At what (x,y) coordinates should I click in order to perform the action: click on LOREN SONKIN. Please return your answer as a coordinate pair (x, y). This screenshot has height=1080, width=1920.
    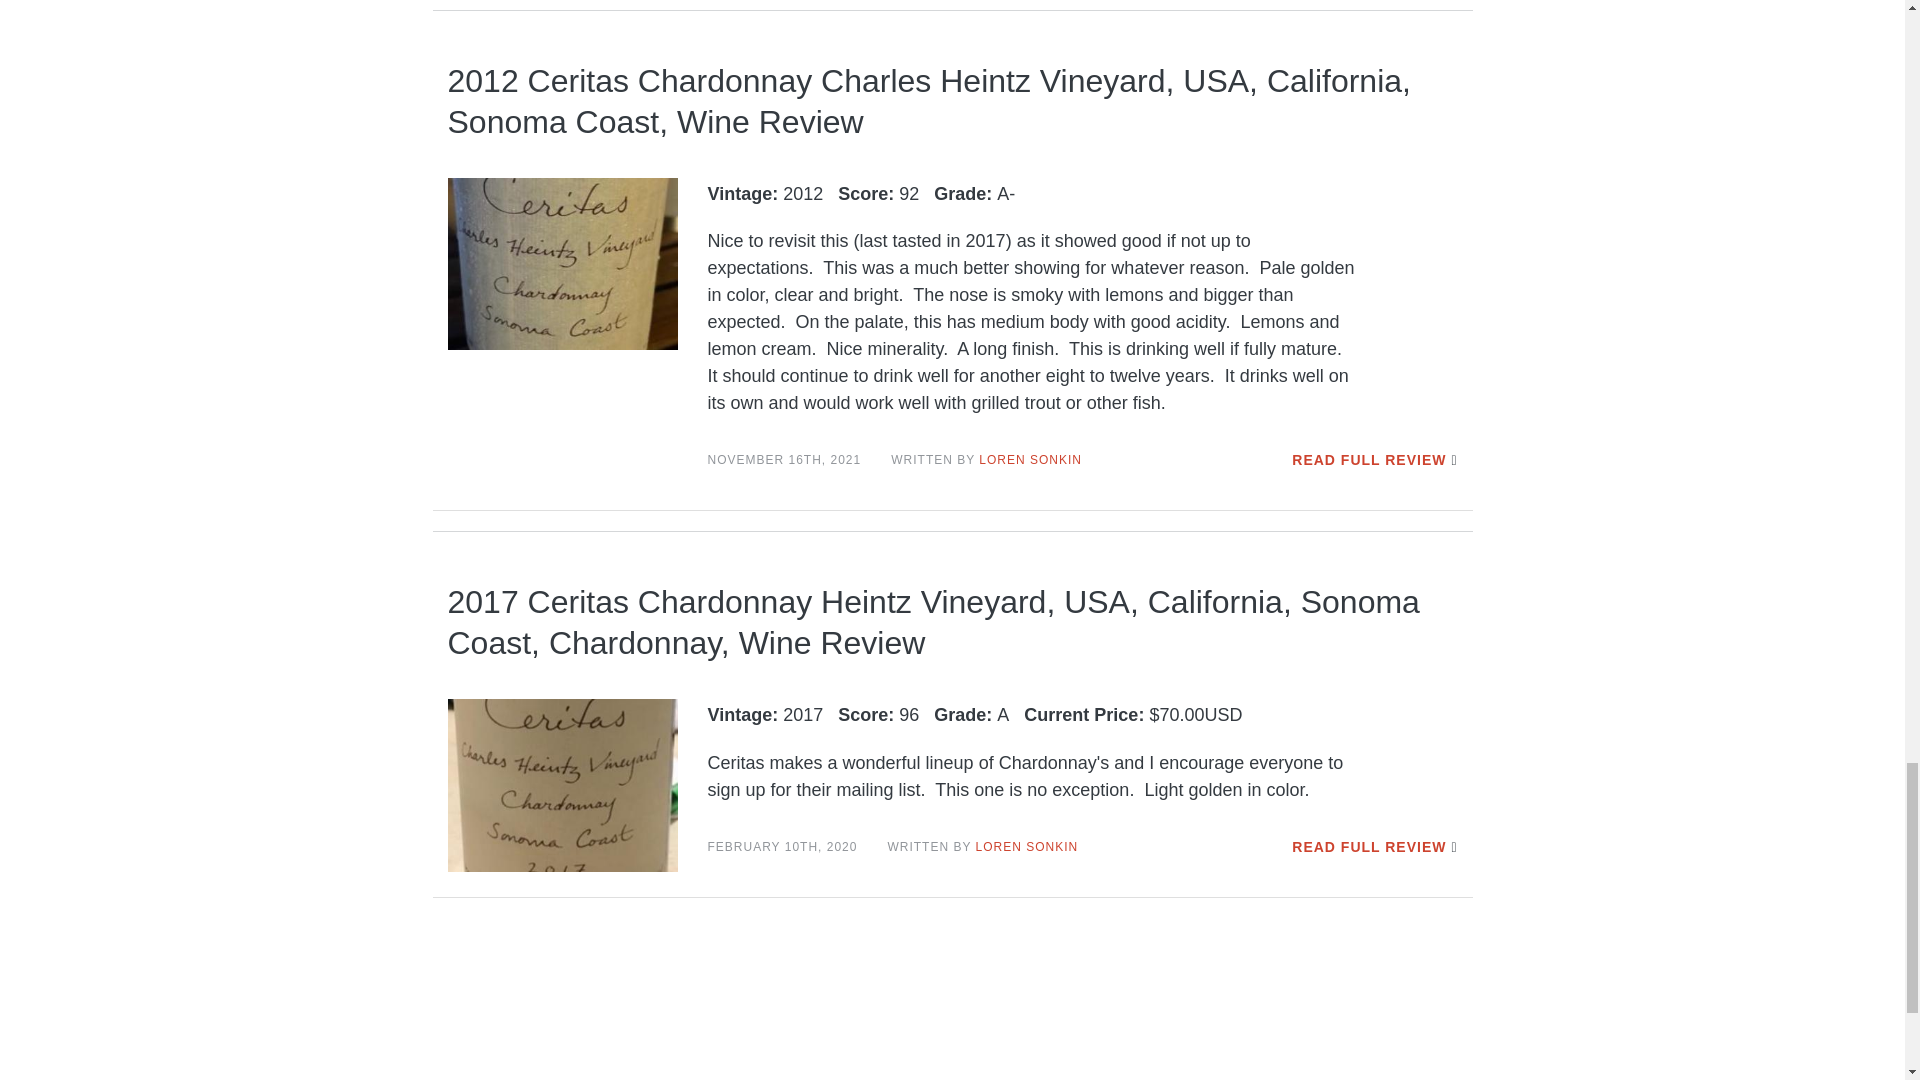
    Looking at the image, I should click on (1027, 847).